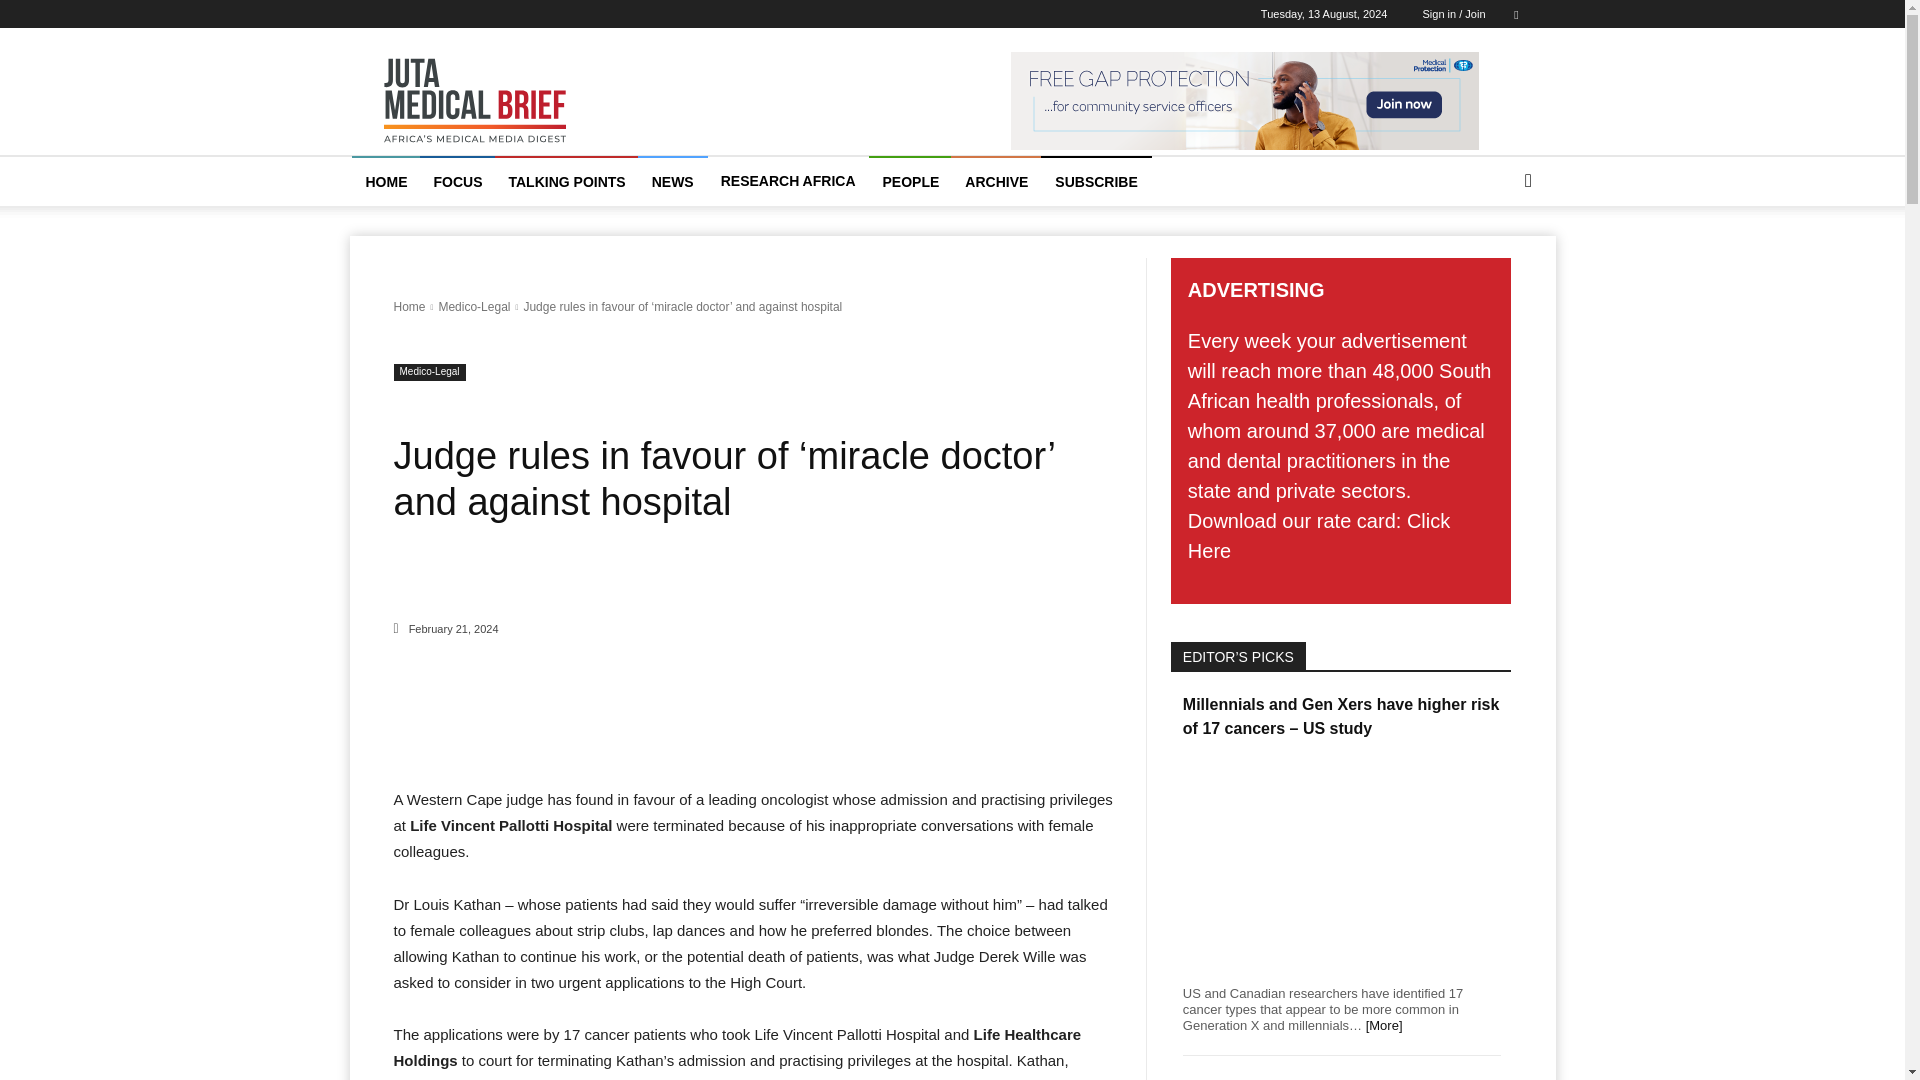 The image size is (1920, 1080). I want to click on TALKING POINTS, so click(566, 182).